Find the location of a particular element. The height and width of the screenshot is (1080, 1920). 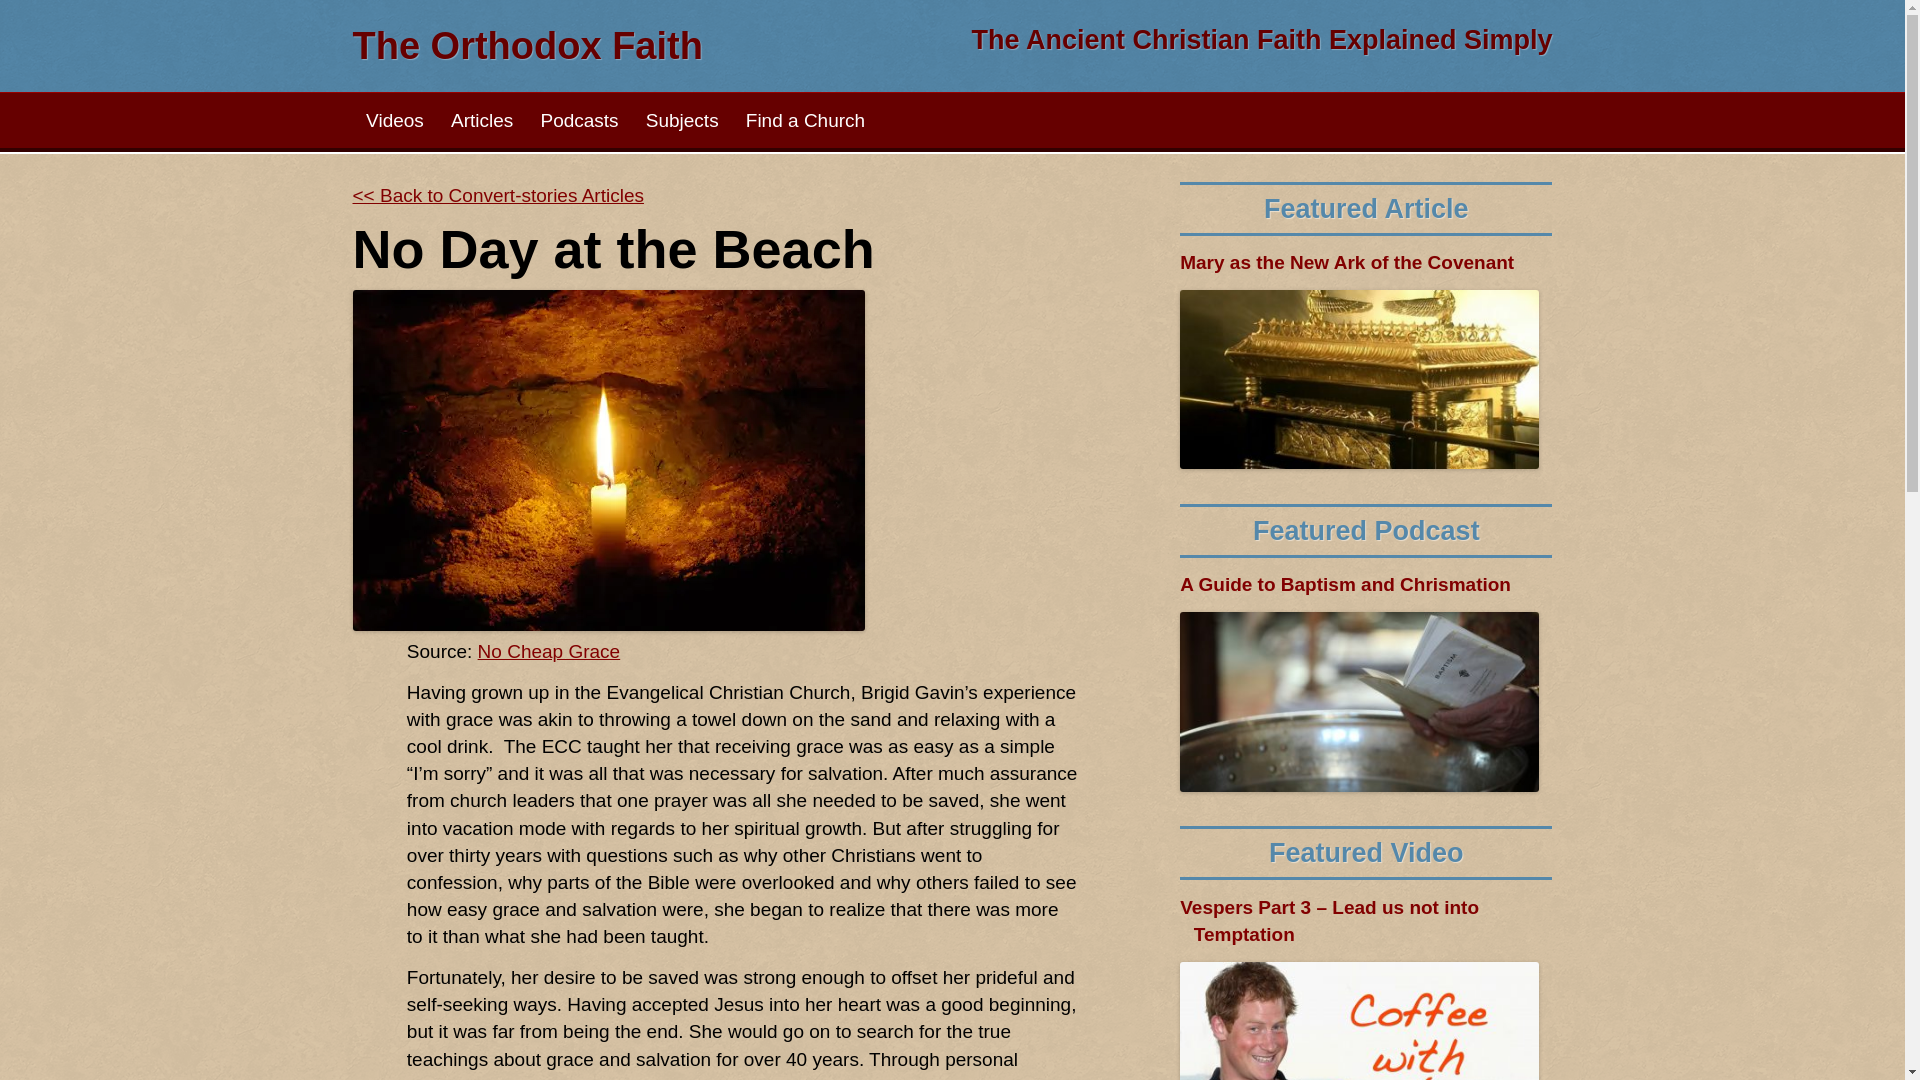

Find a Church is located at coordinates (805, 120).